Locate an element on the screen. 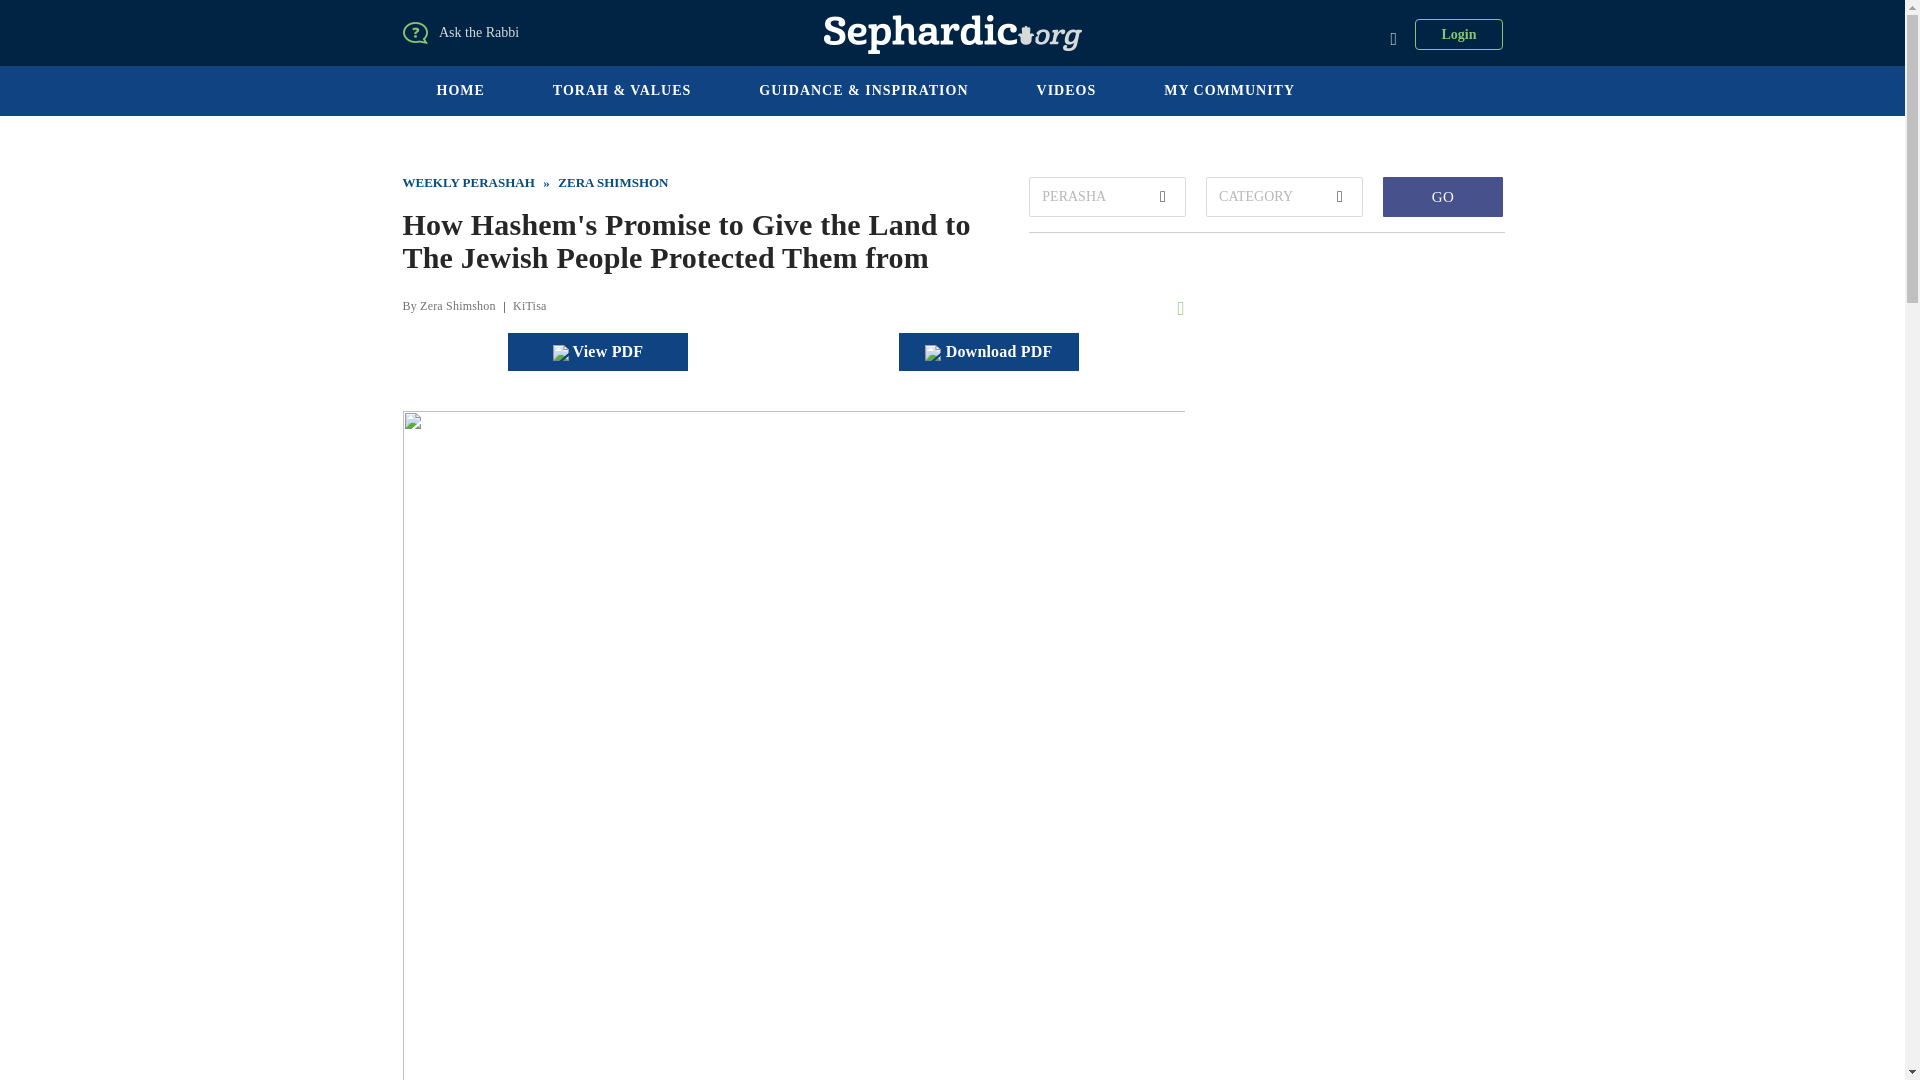  Ask the Rabbi is located at coordinates (474, 30).